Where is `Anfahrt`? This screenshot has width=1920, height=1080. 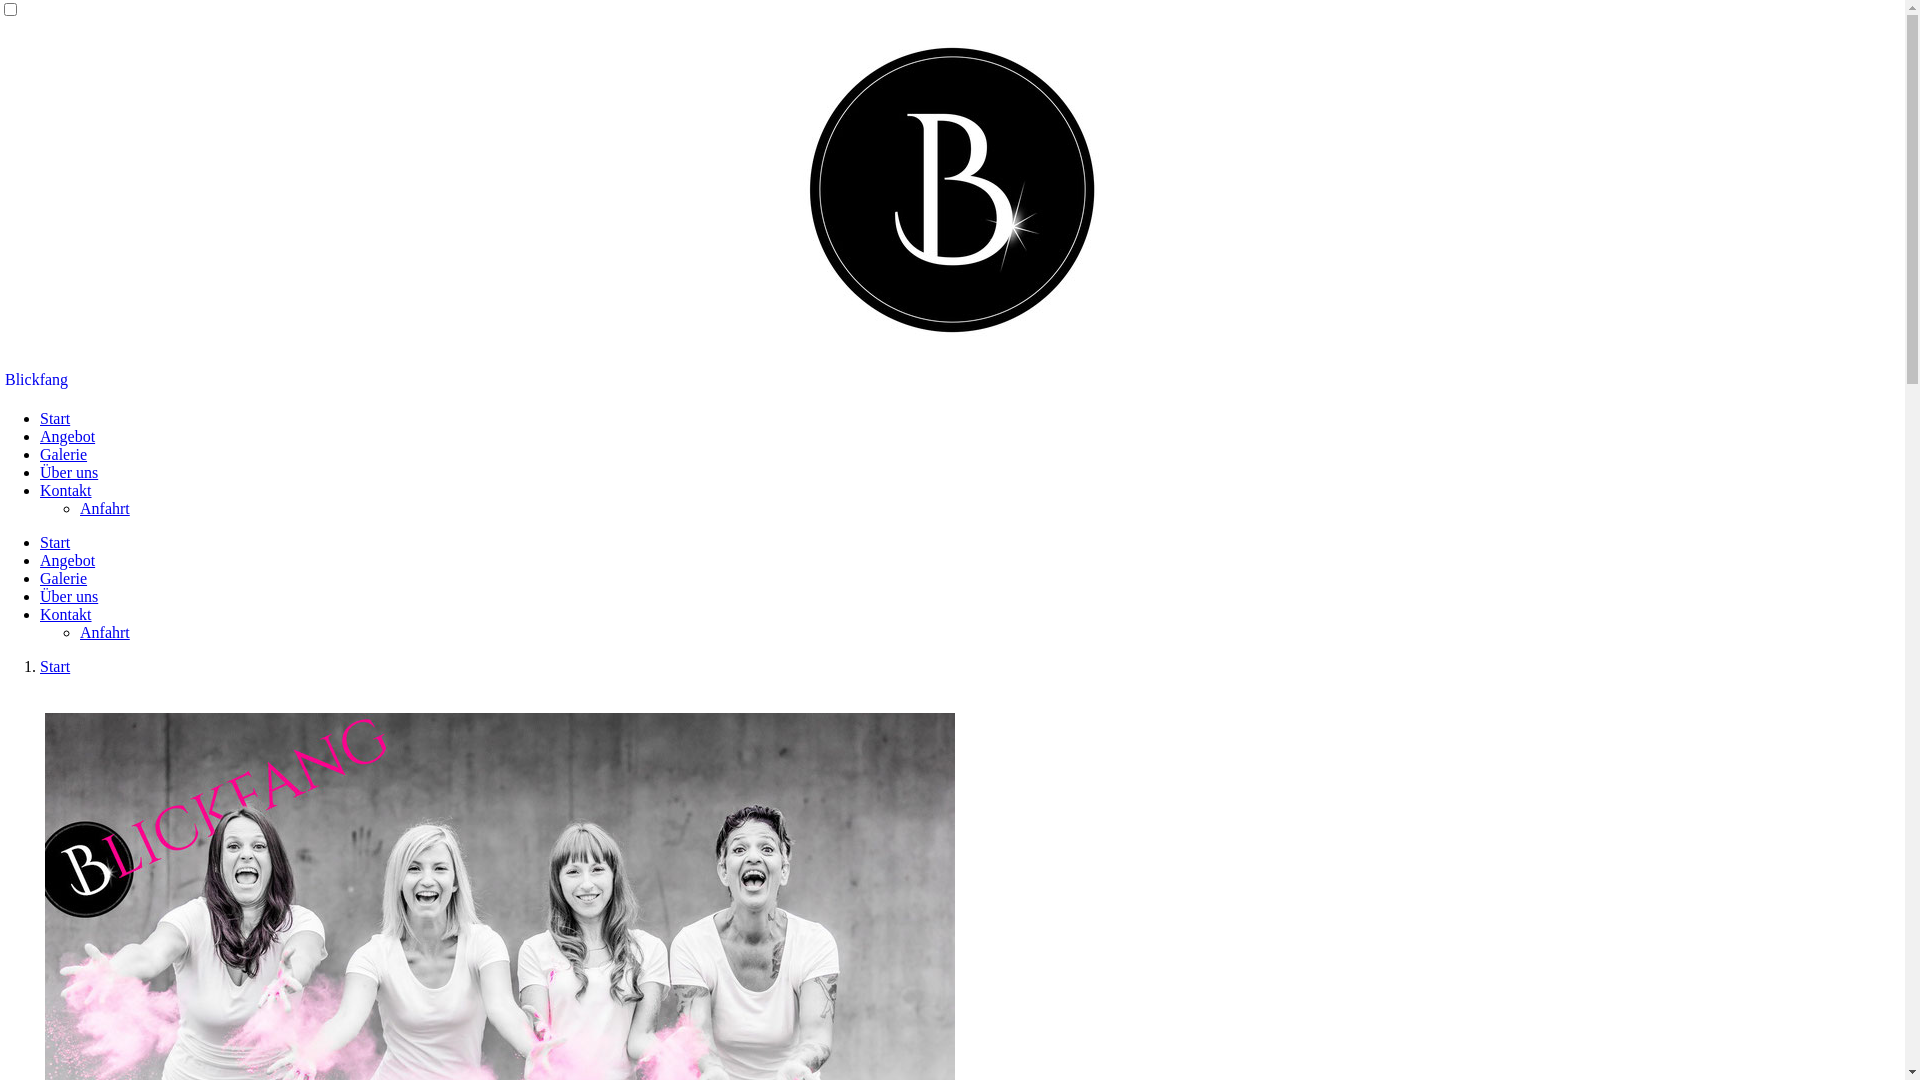 Anfahrt is located at coordinates (105, 632).